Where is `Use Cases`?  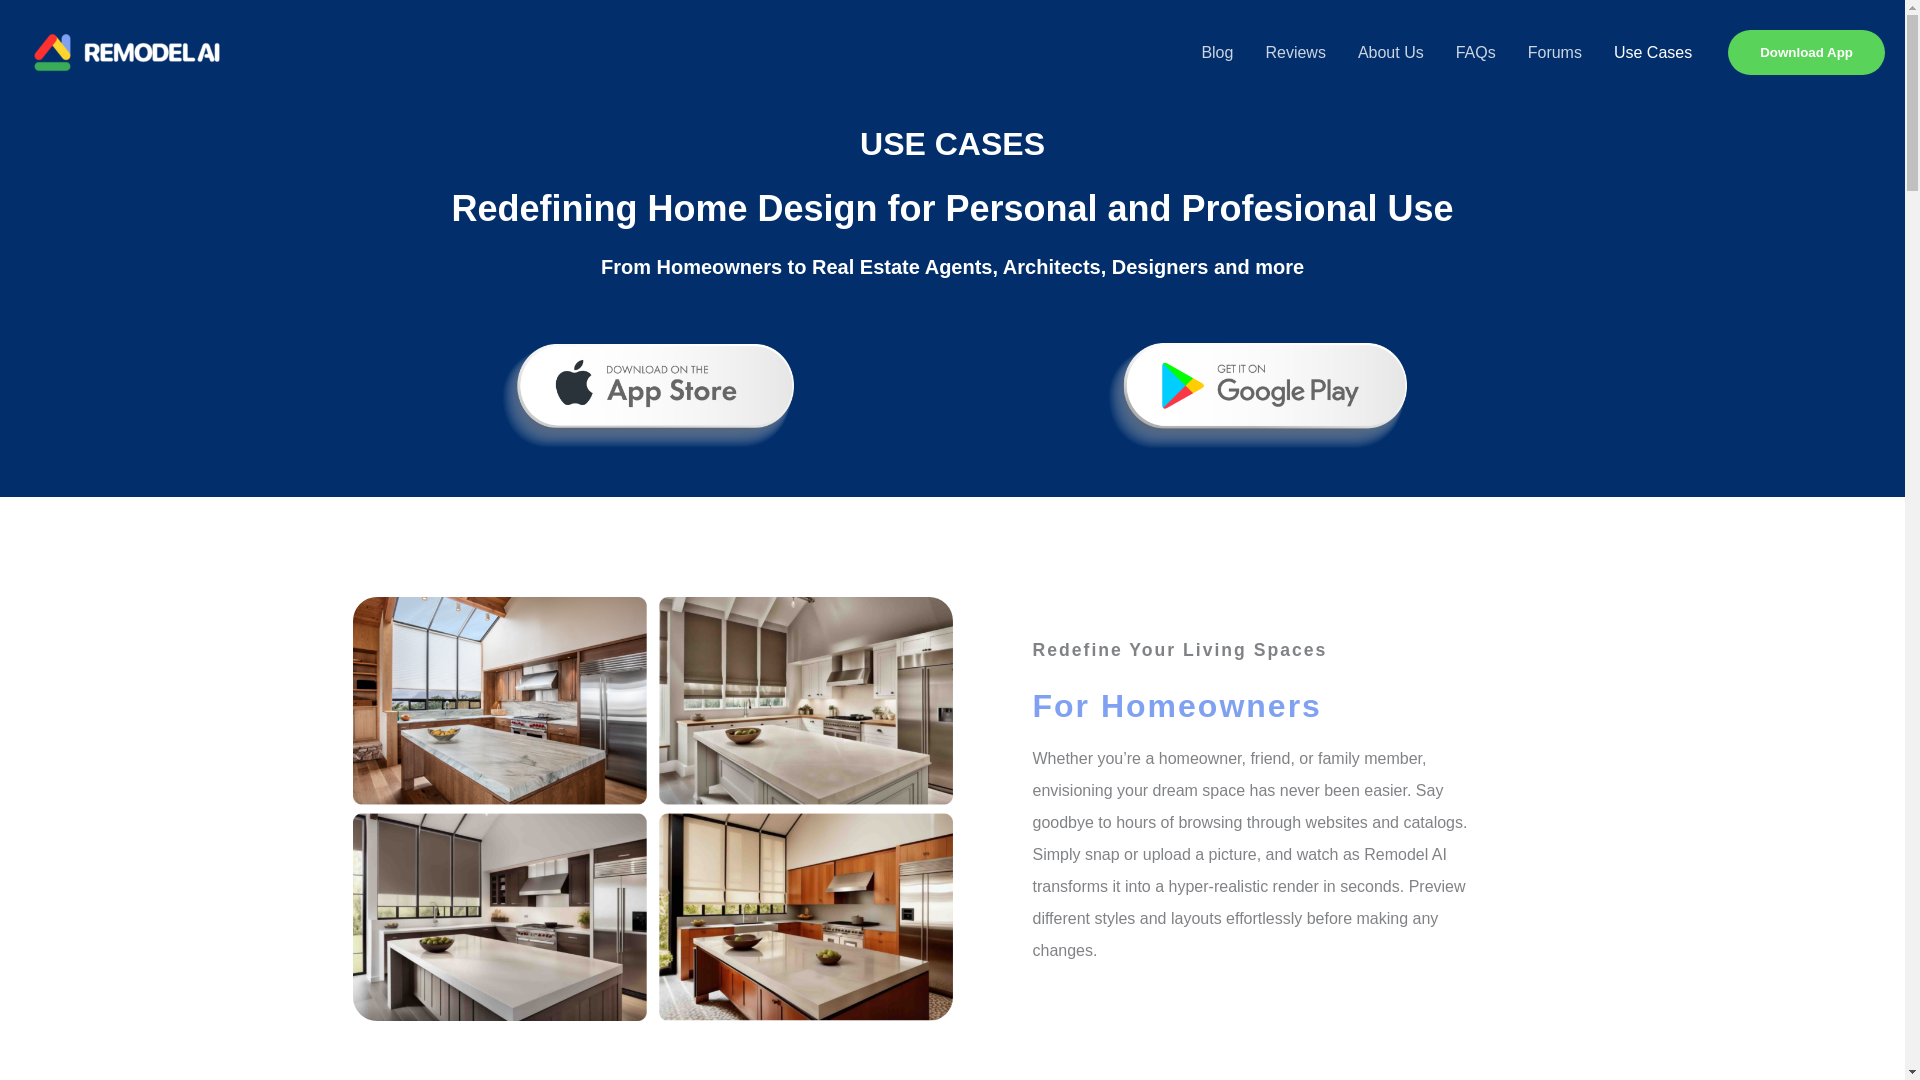 Use Cases is located at coordinates (1652, 52).